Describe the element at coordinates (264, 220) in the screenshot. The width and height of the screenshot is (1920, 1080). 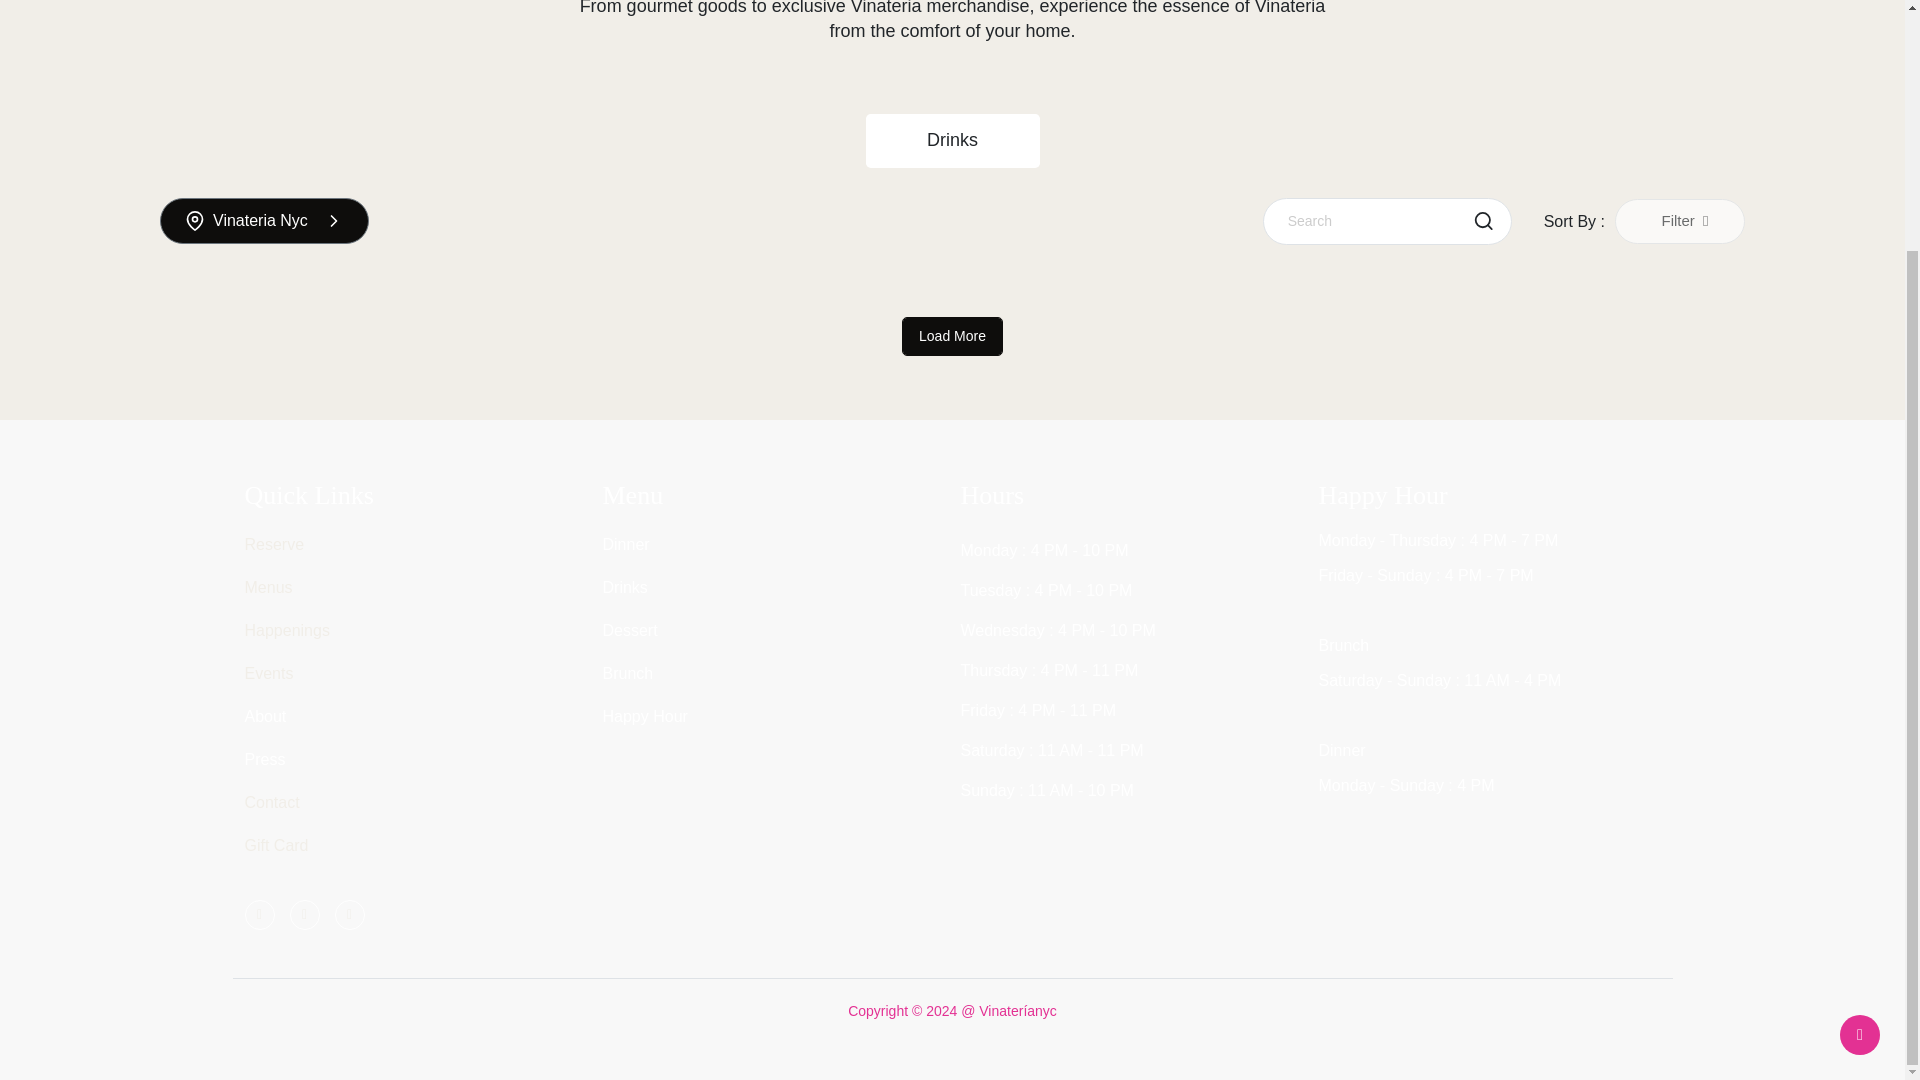
I see `Vinateria Nyc` at that location.